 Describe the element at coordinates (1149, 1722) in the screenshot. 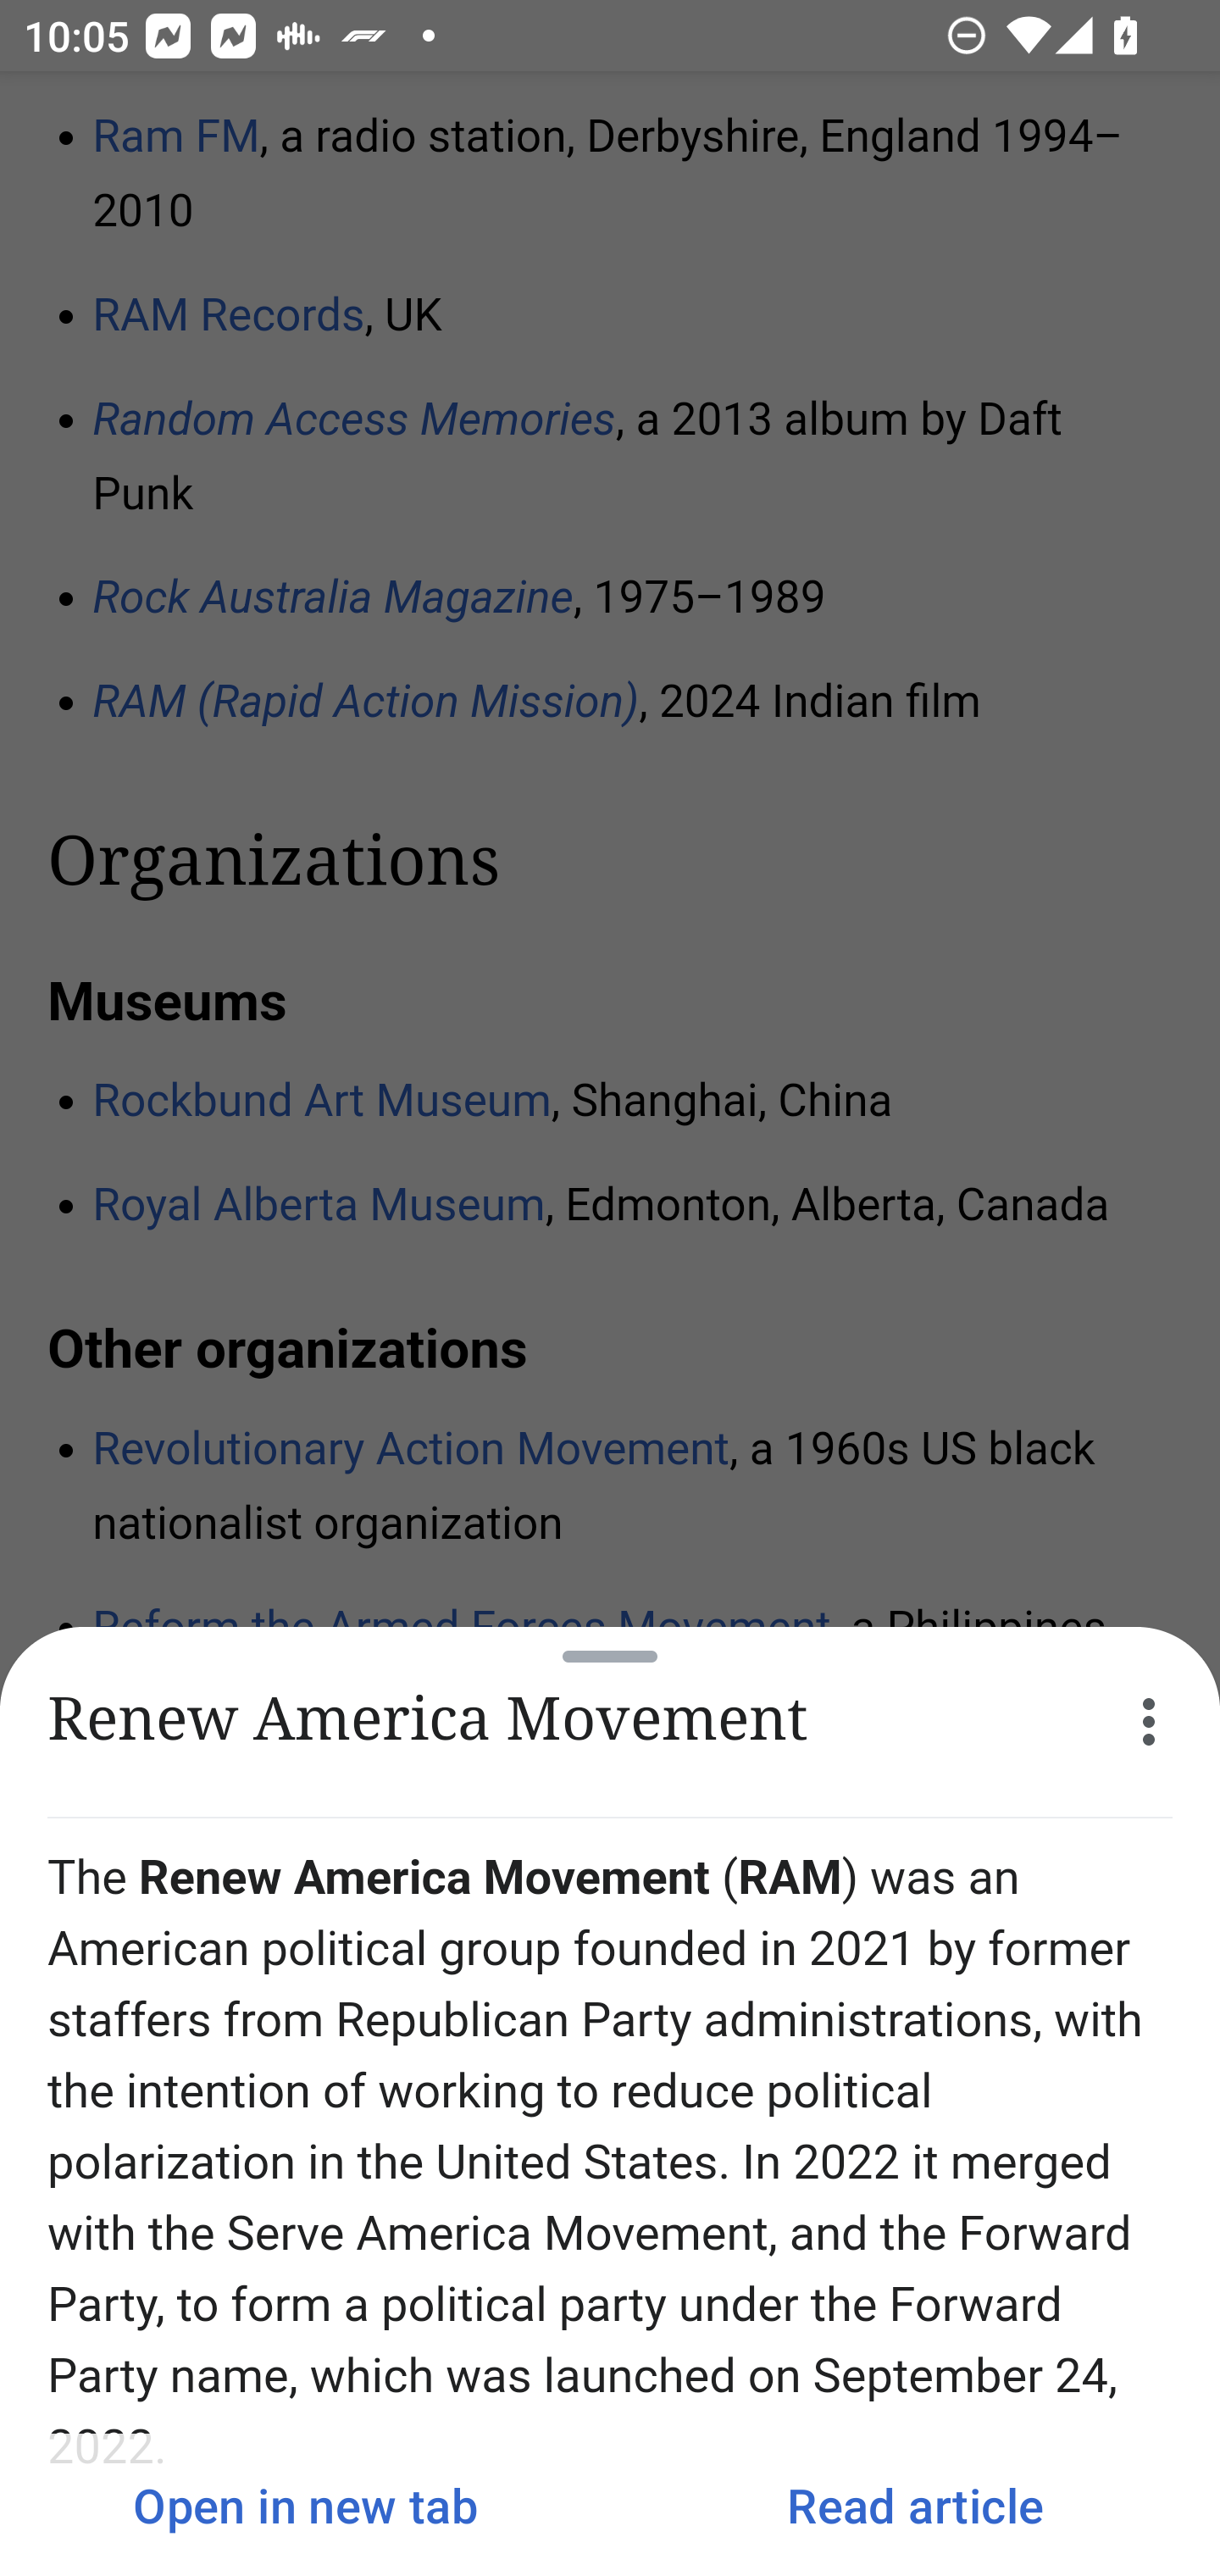

I see `More options` at that location.